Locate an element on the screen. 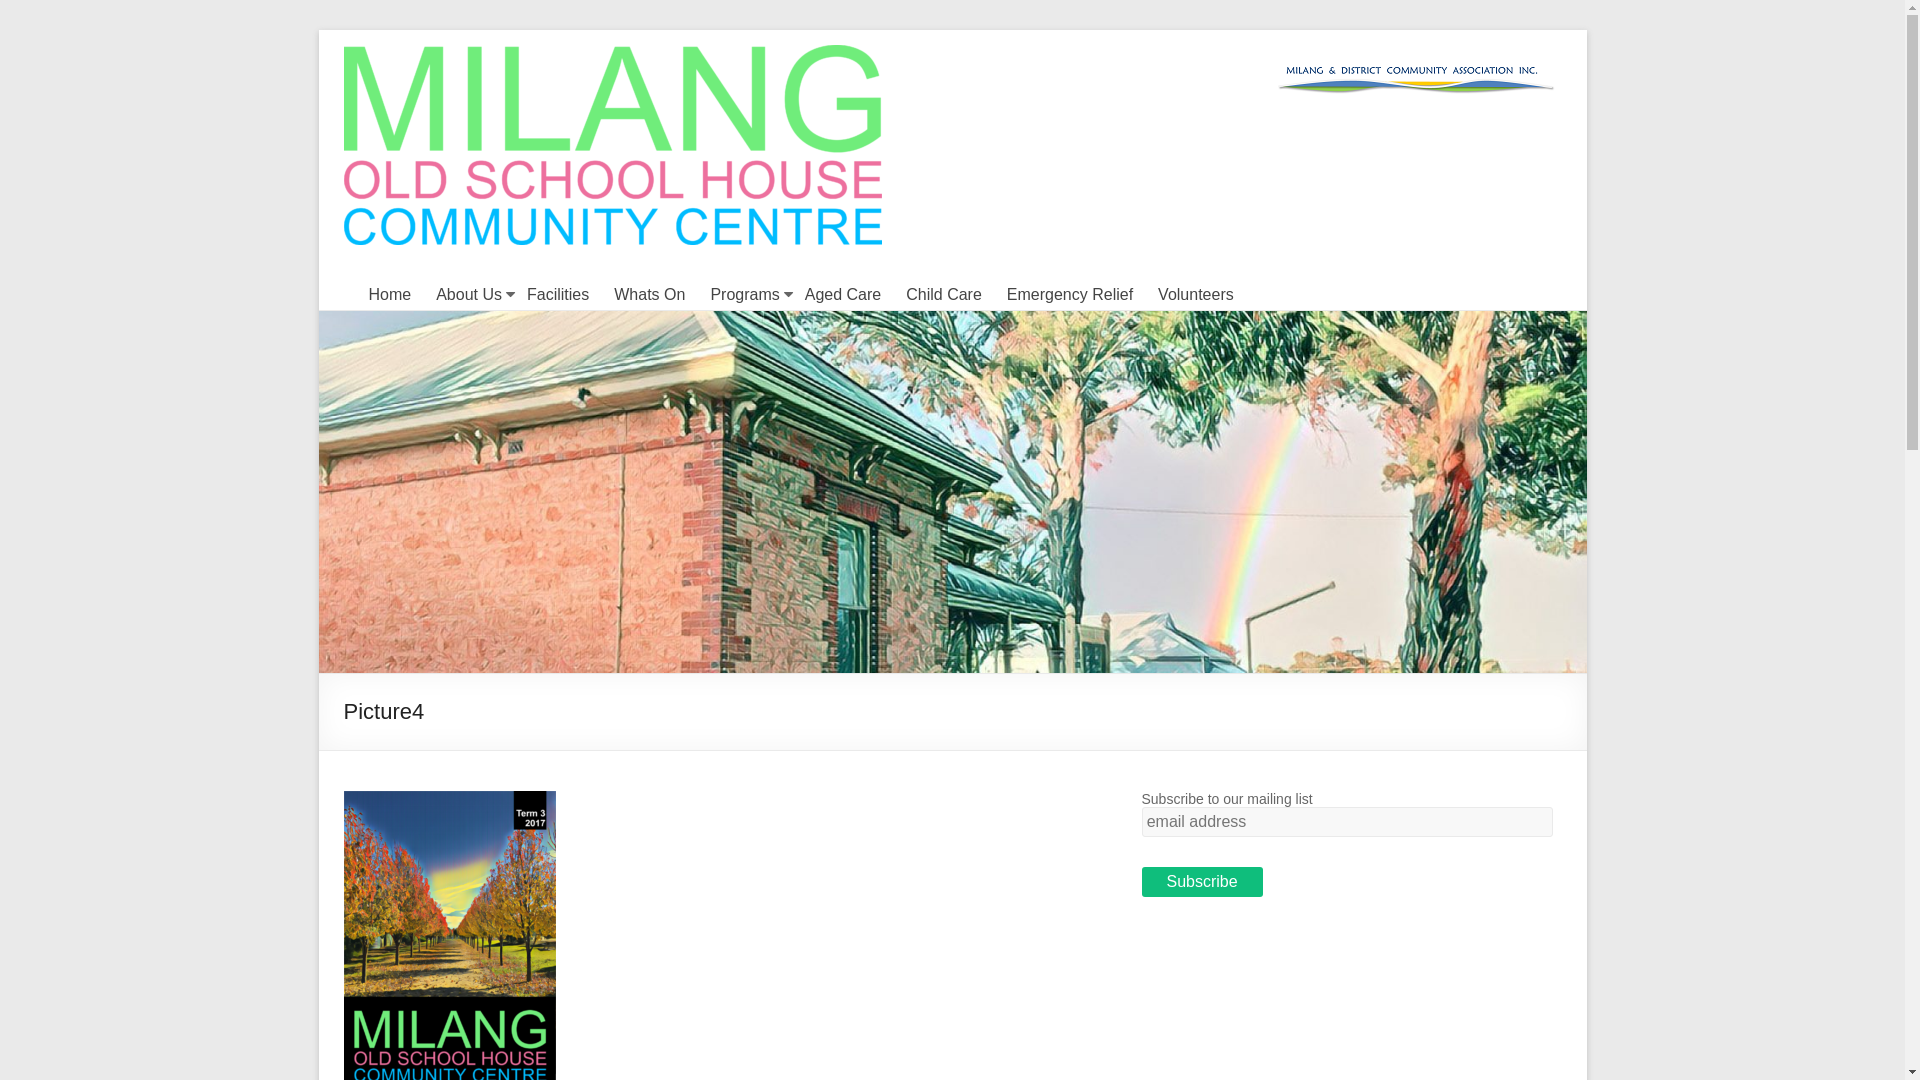 This screenshot has height=1080, width=1920. Aged Care is located at coordinates (844, 295).